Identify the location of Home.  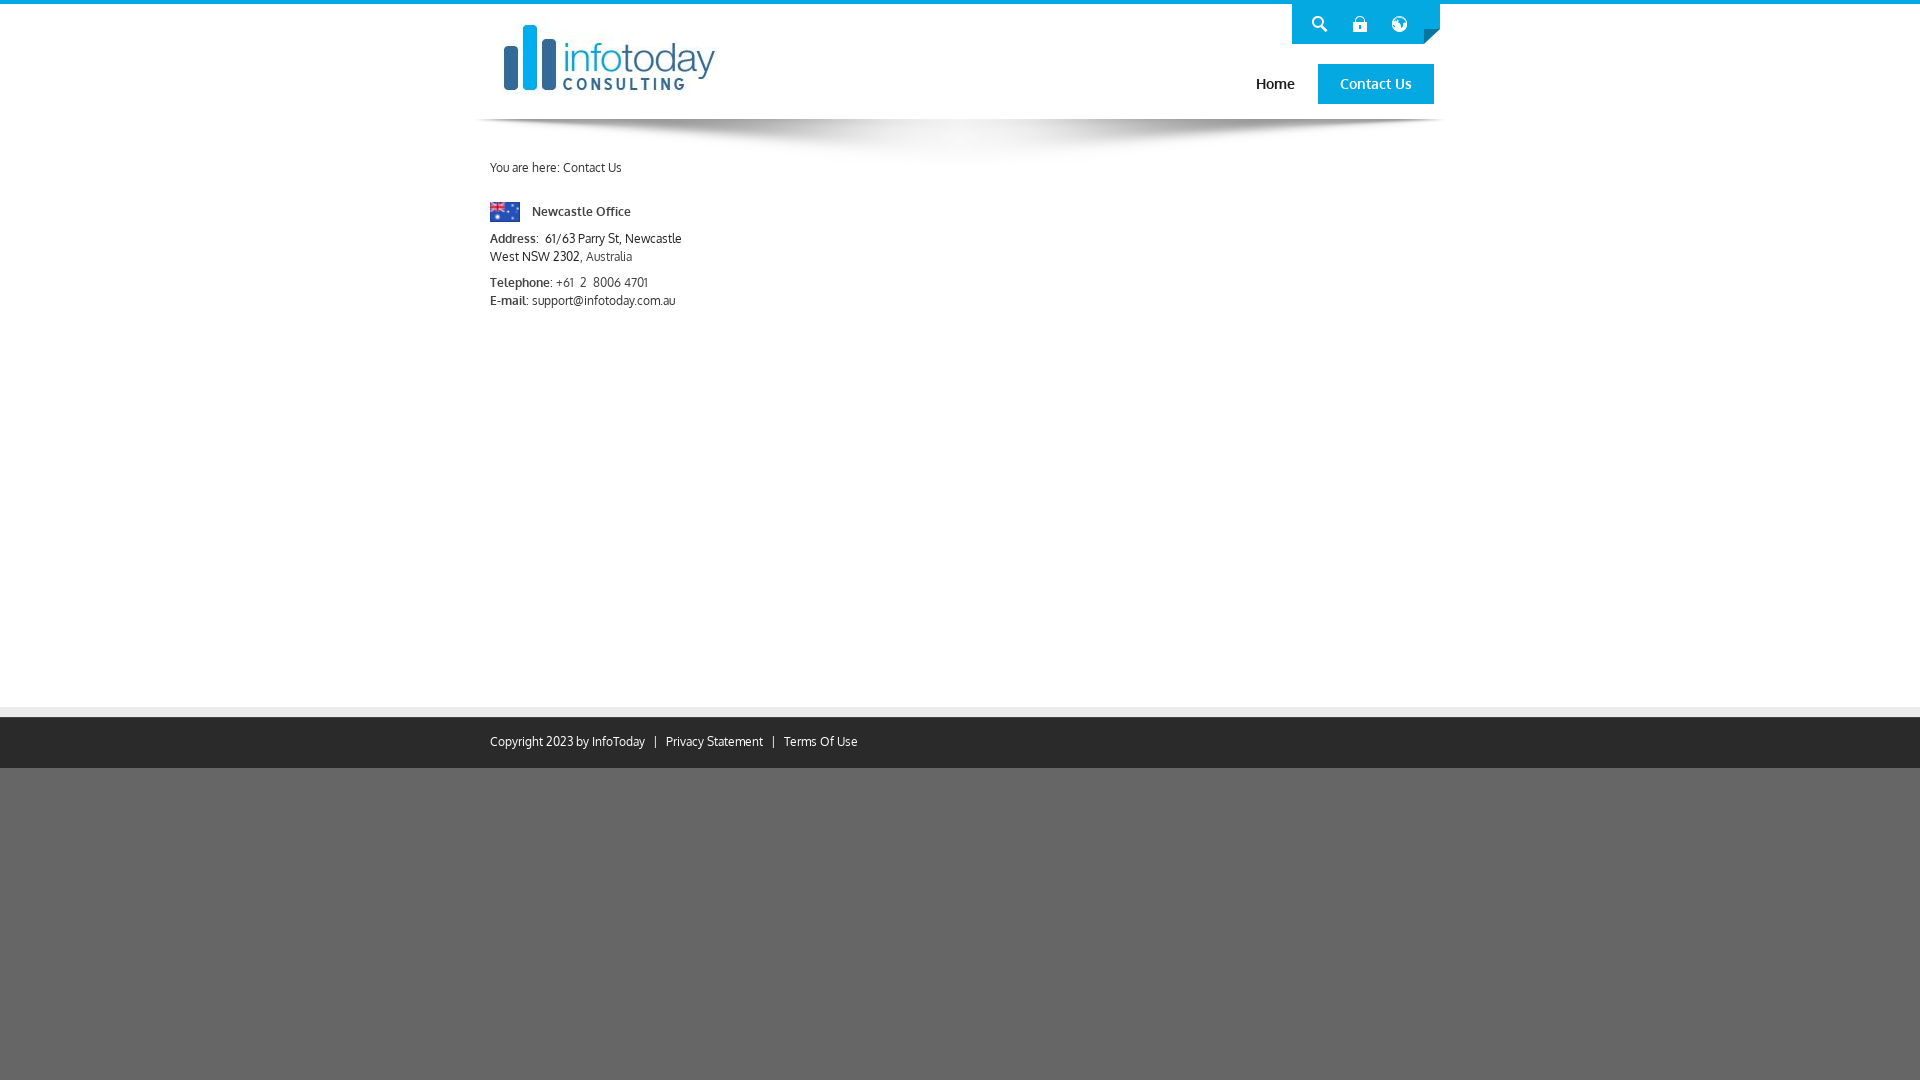
(1276, 84).